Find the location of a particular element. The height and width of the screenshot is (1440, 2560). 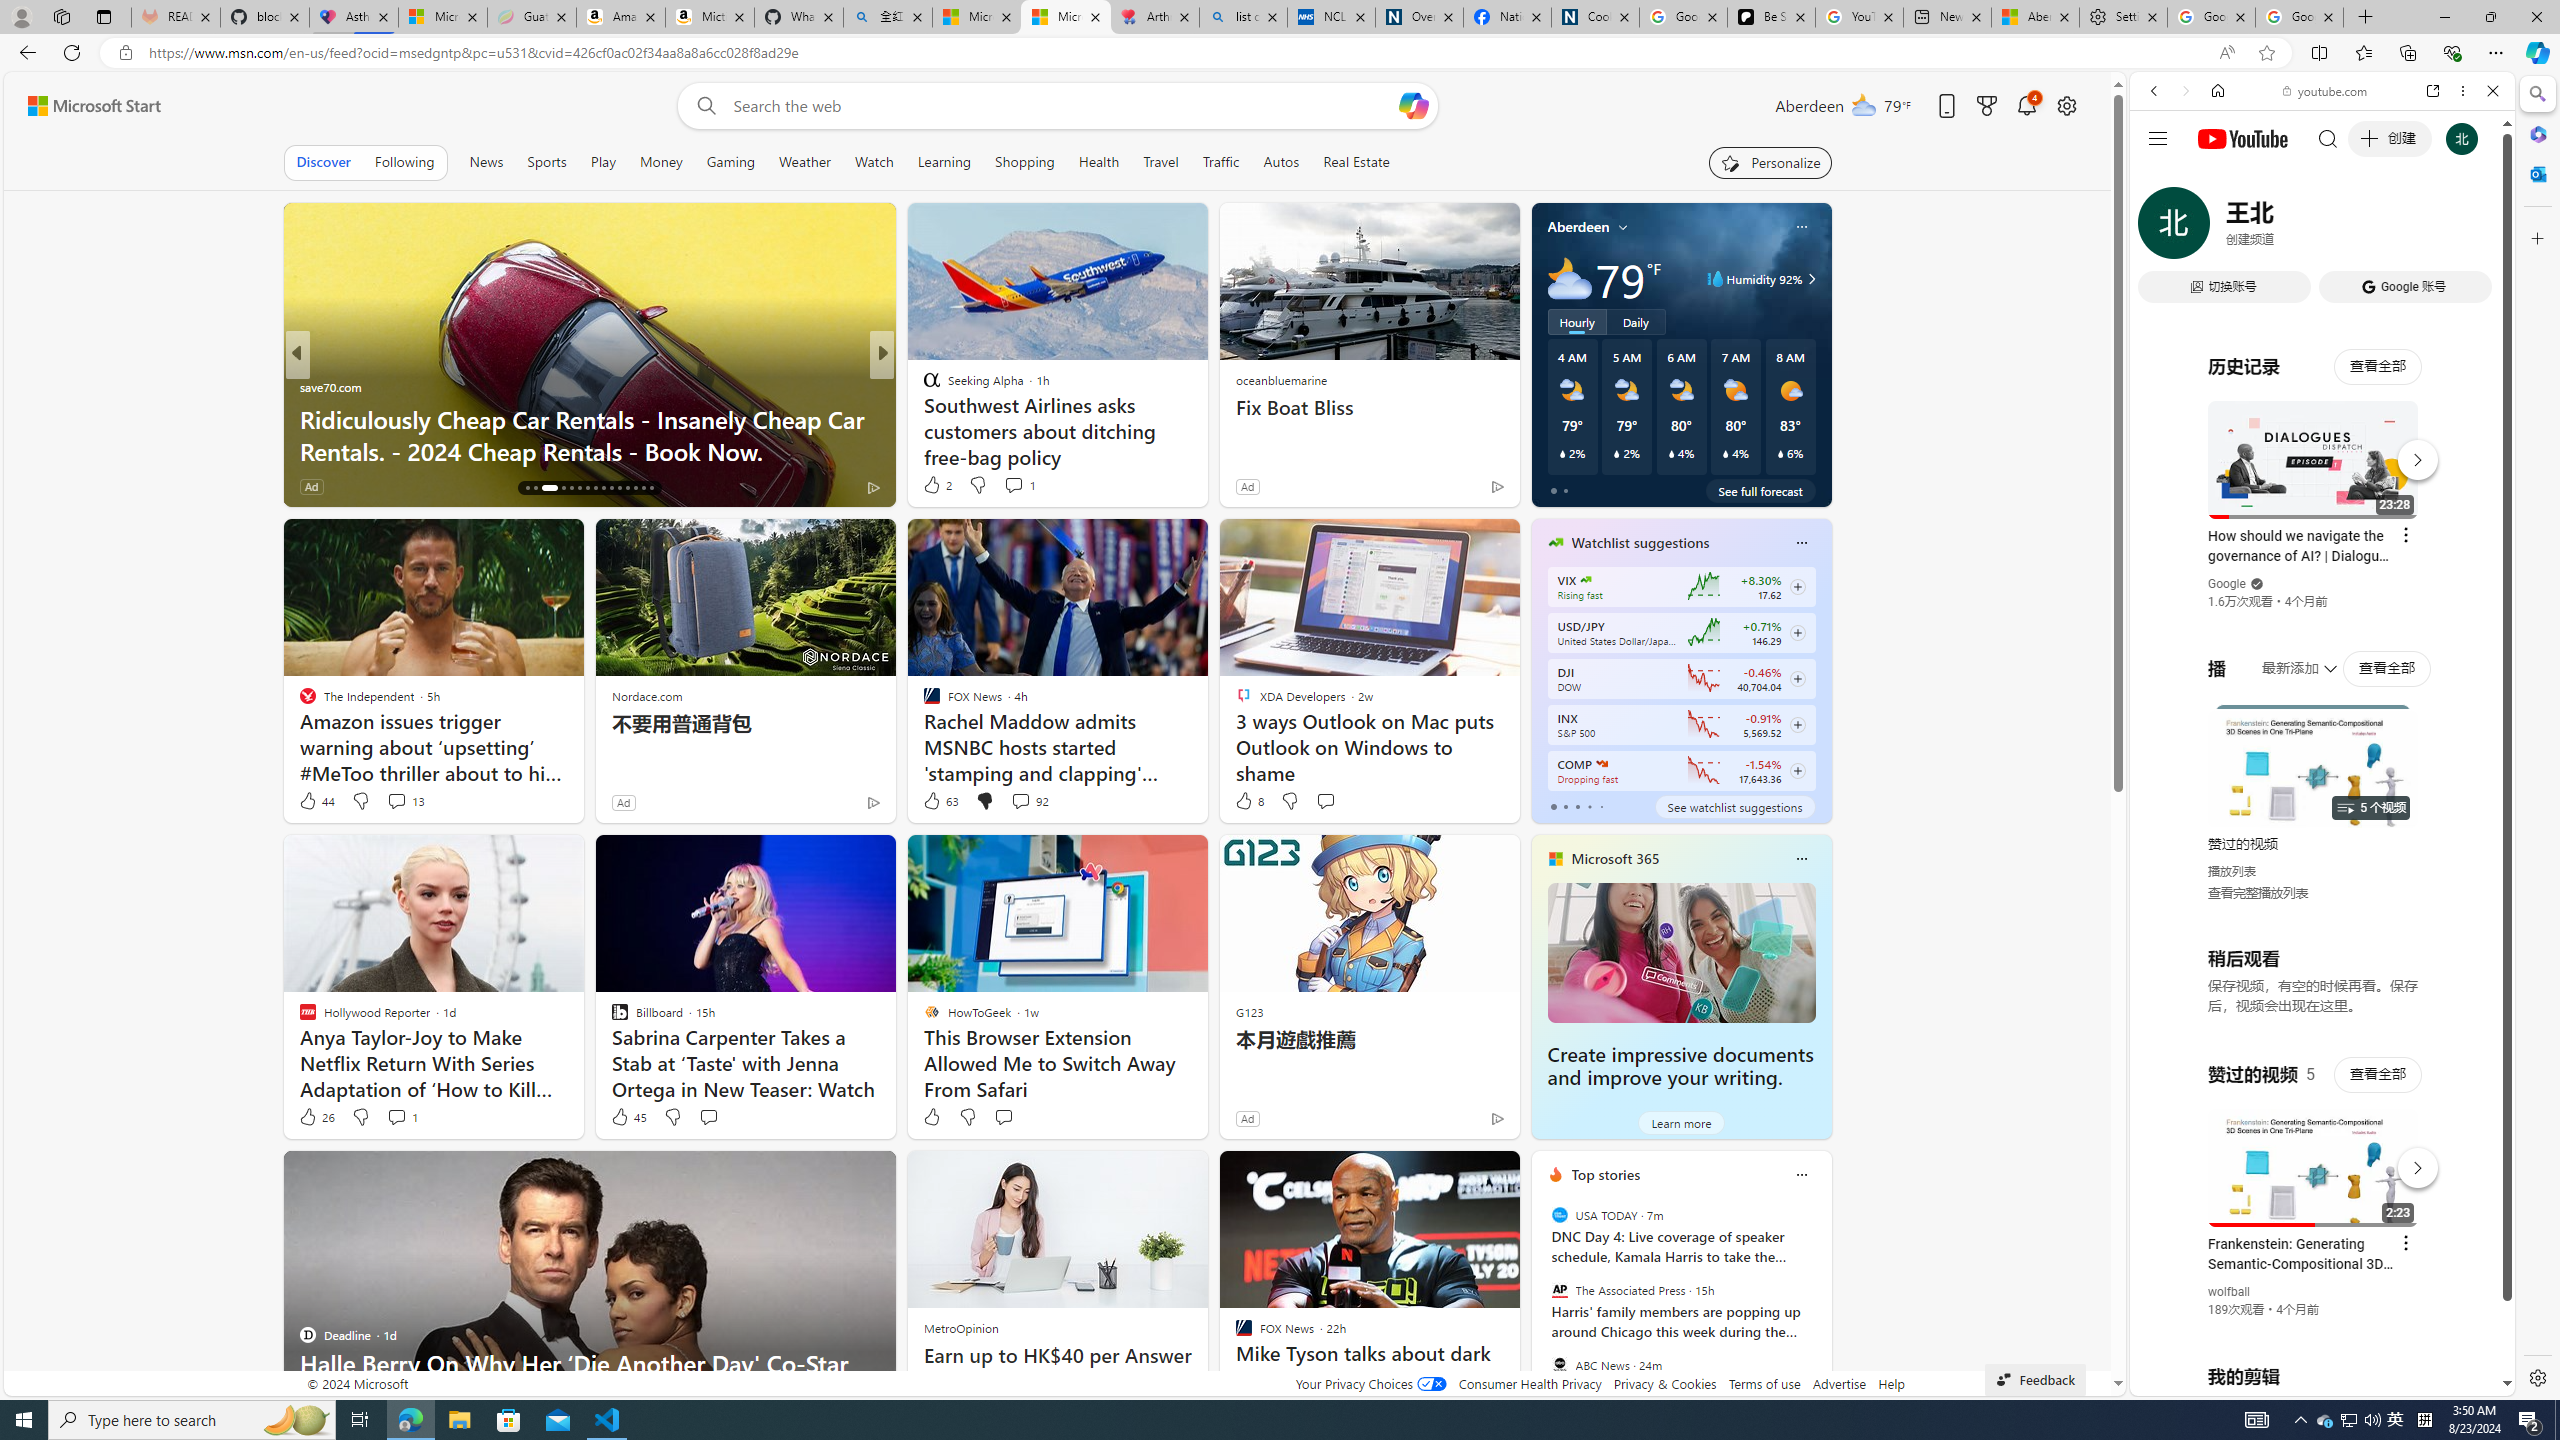

View comments 13 Comment is located at coordinates (405, 801).